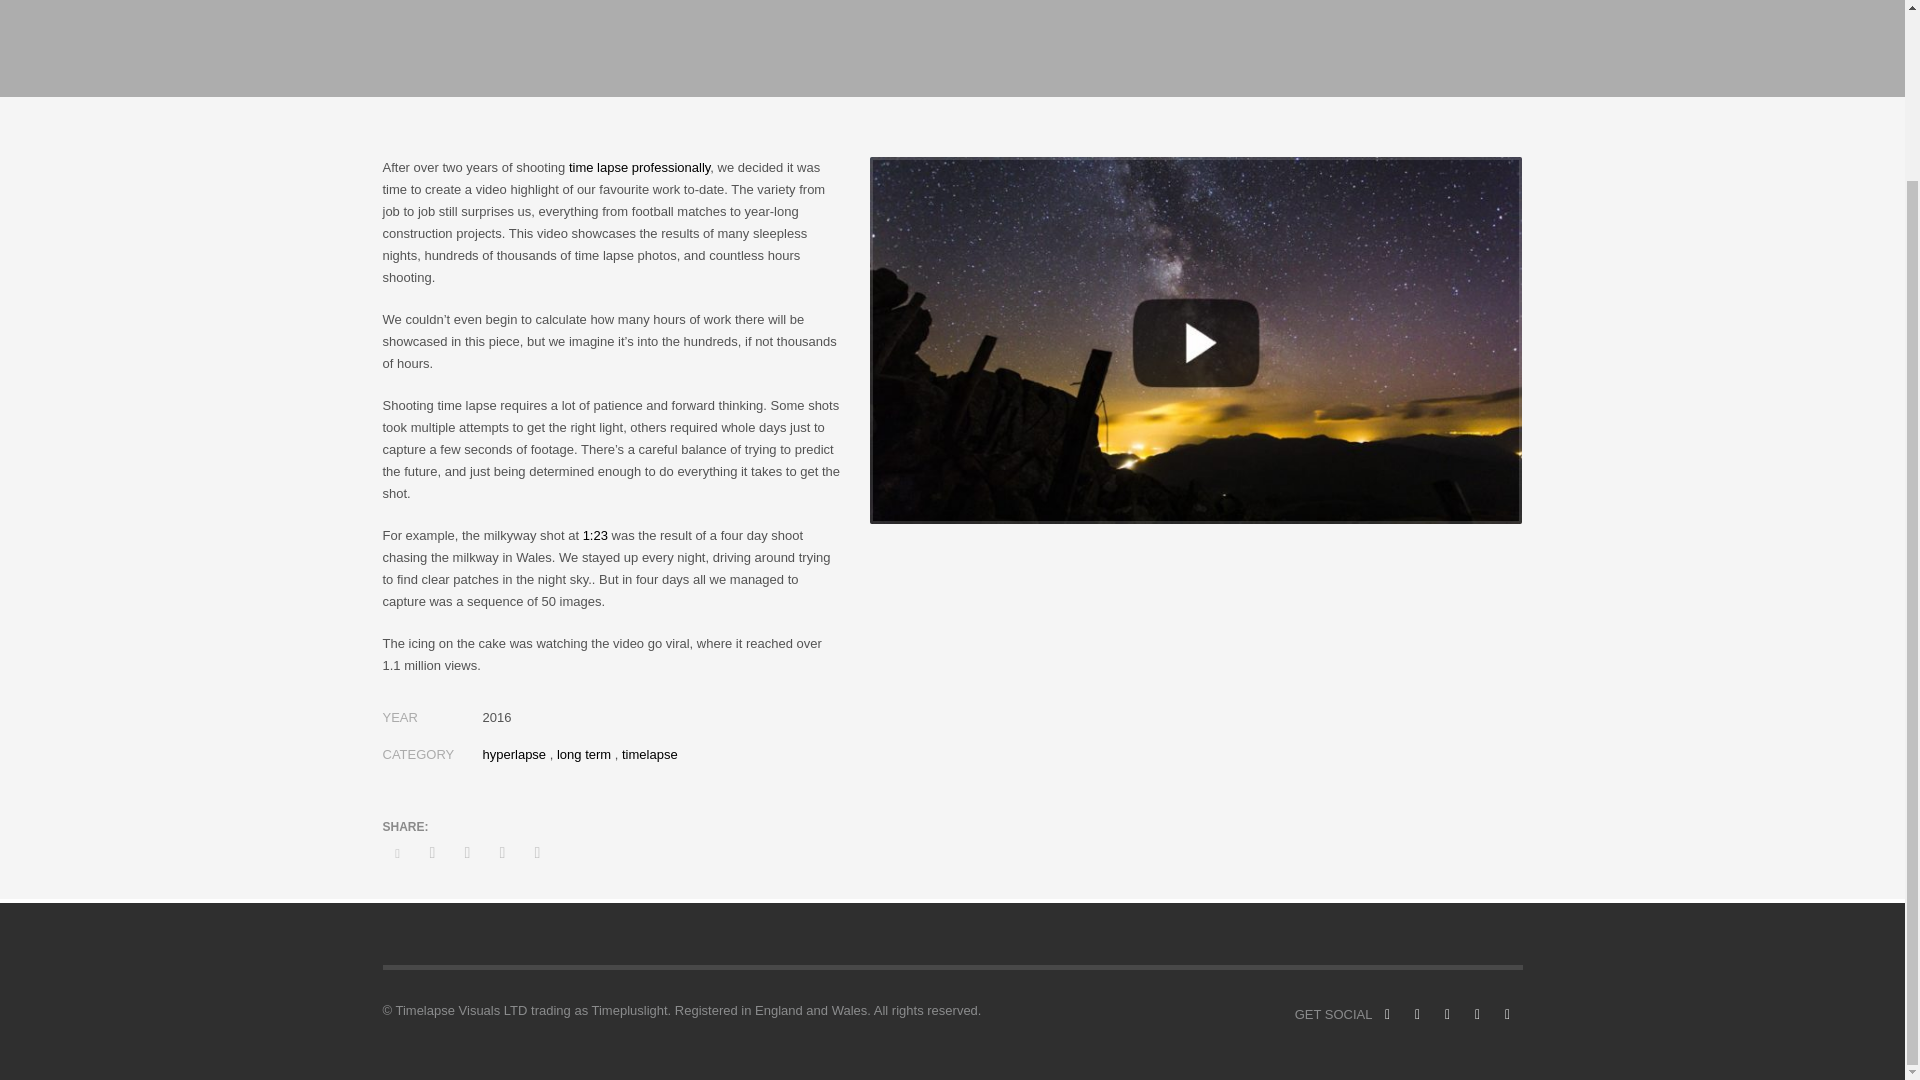  I want to click on hyperlapse, so click(513, 754).